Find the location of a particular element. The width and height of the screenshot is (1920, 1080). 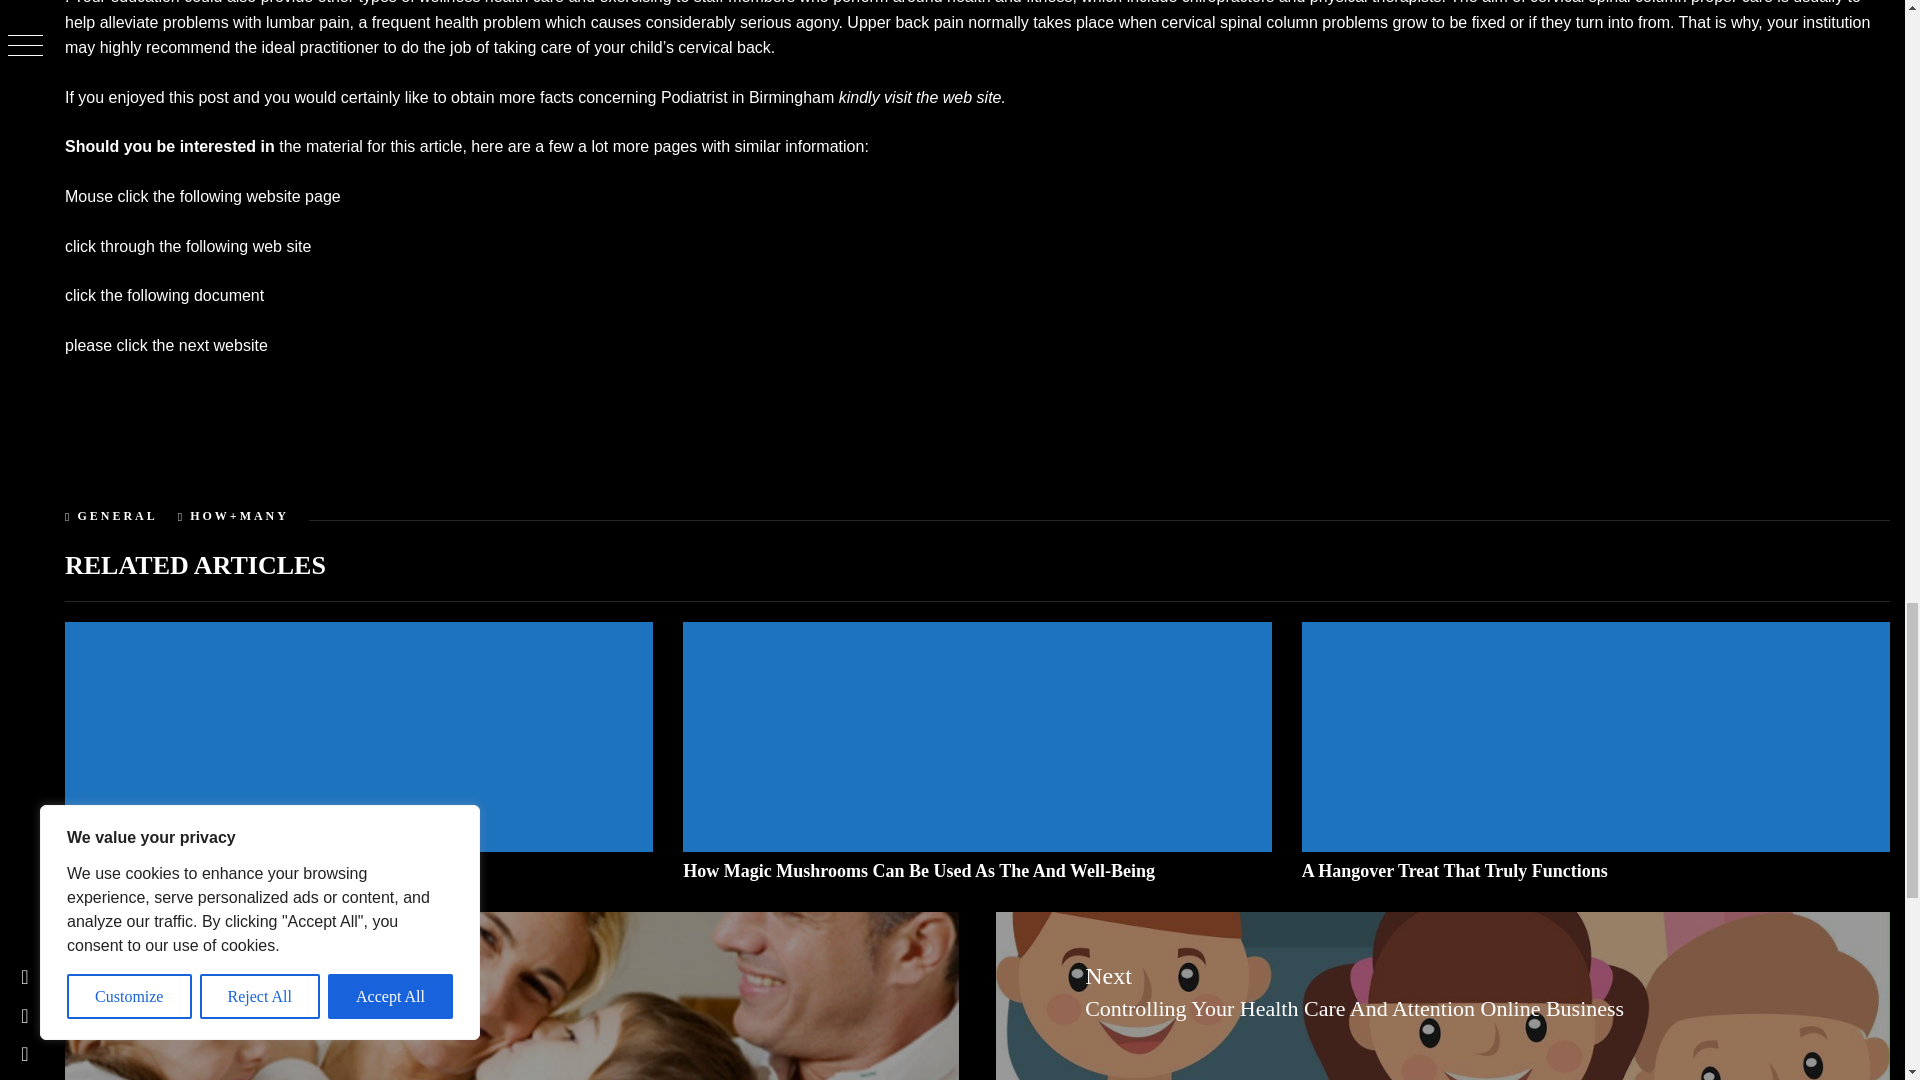

Podiatrist in Birmingham is located at coordinates (746, 96).